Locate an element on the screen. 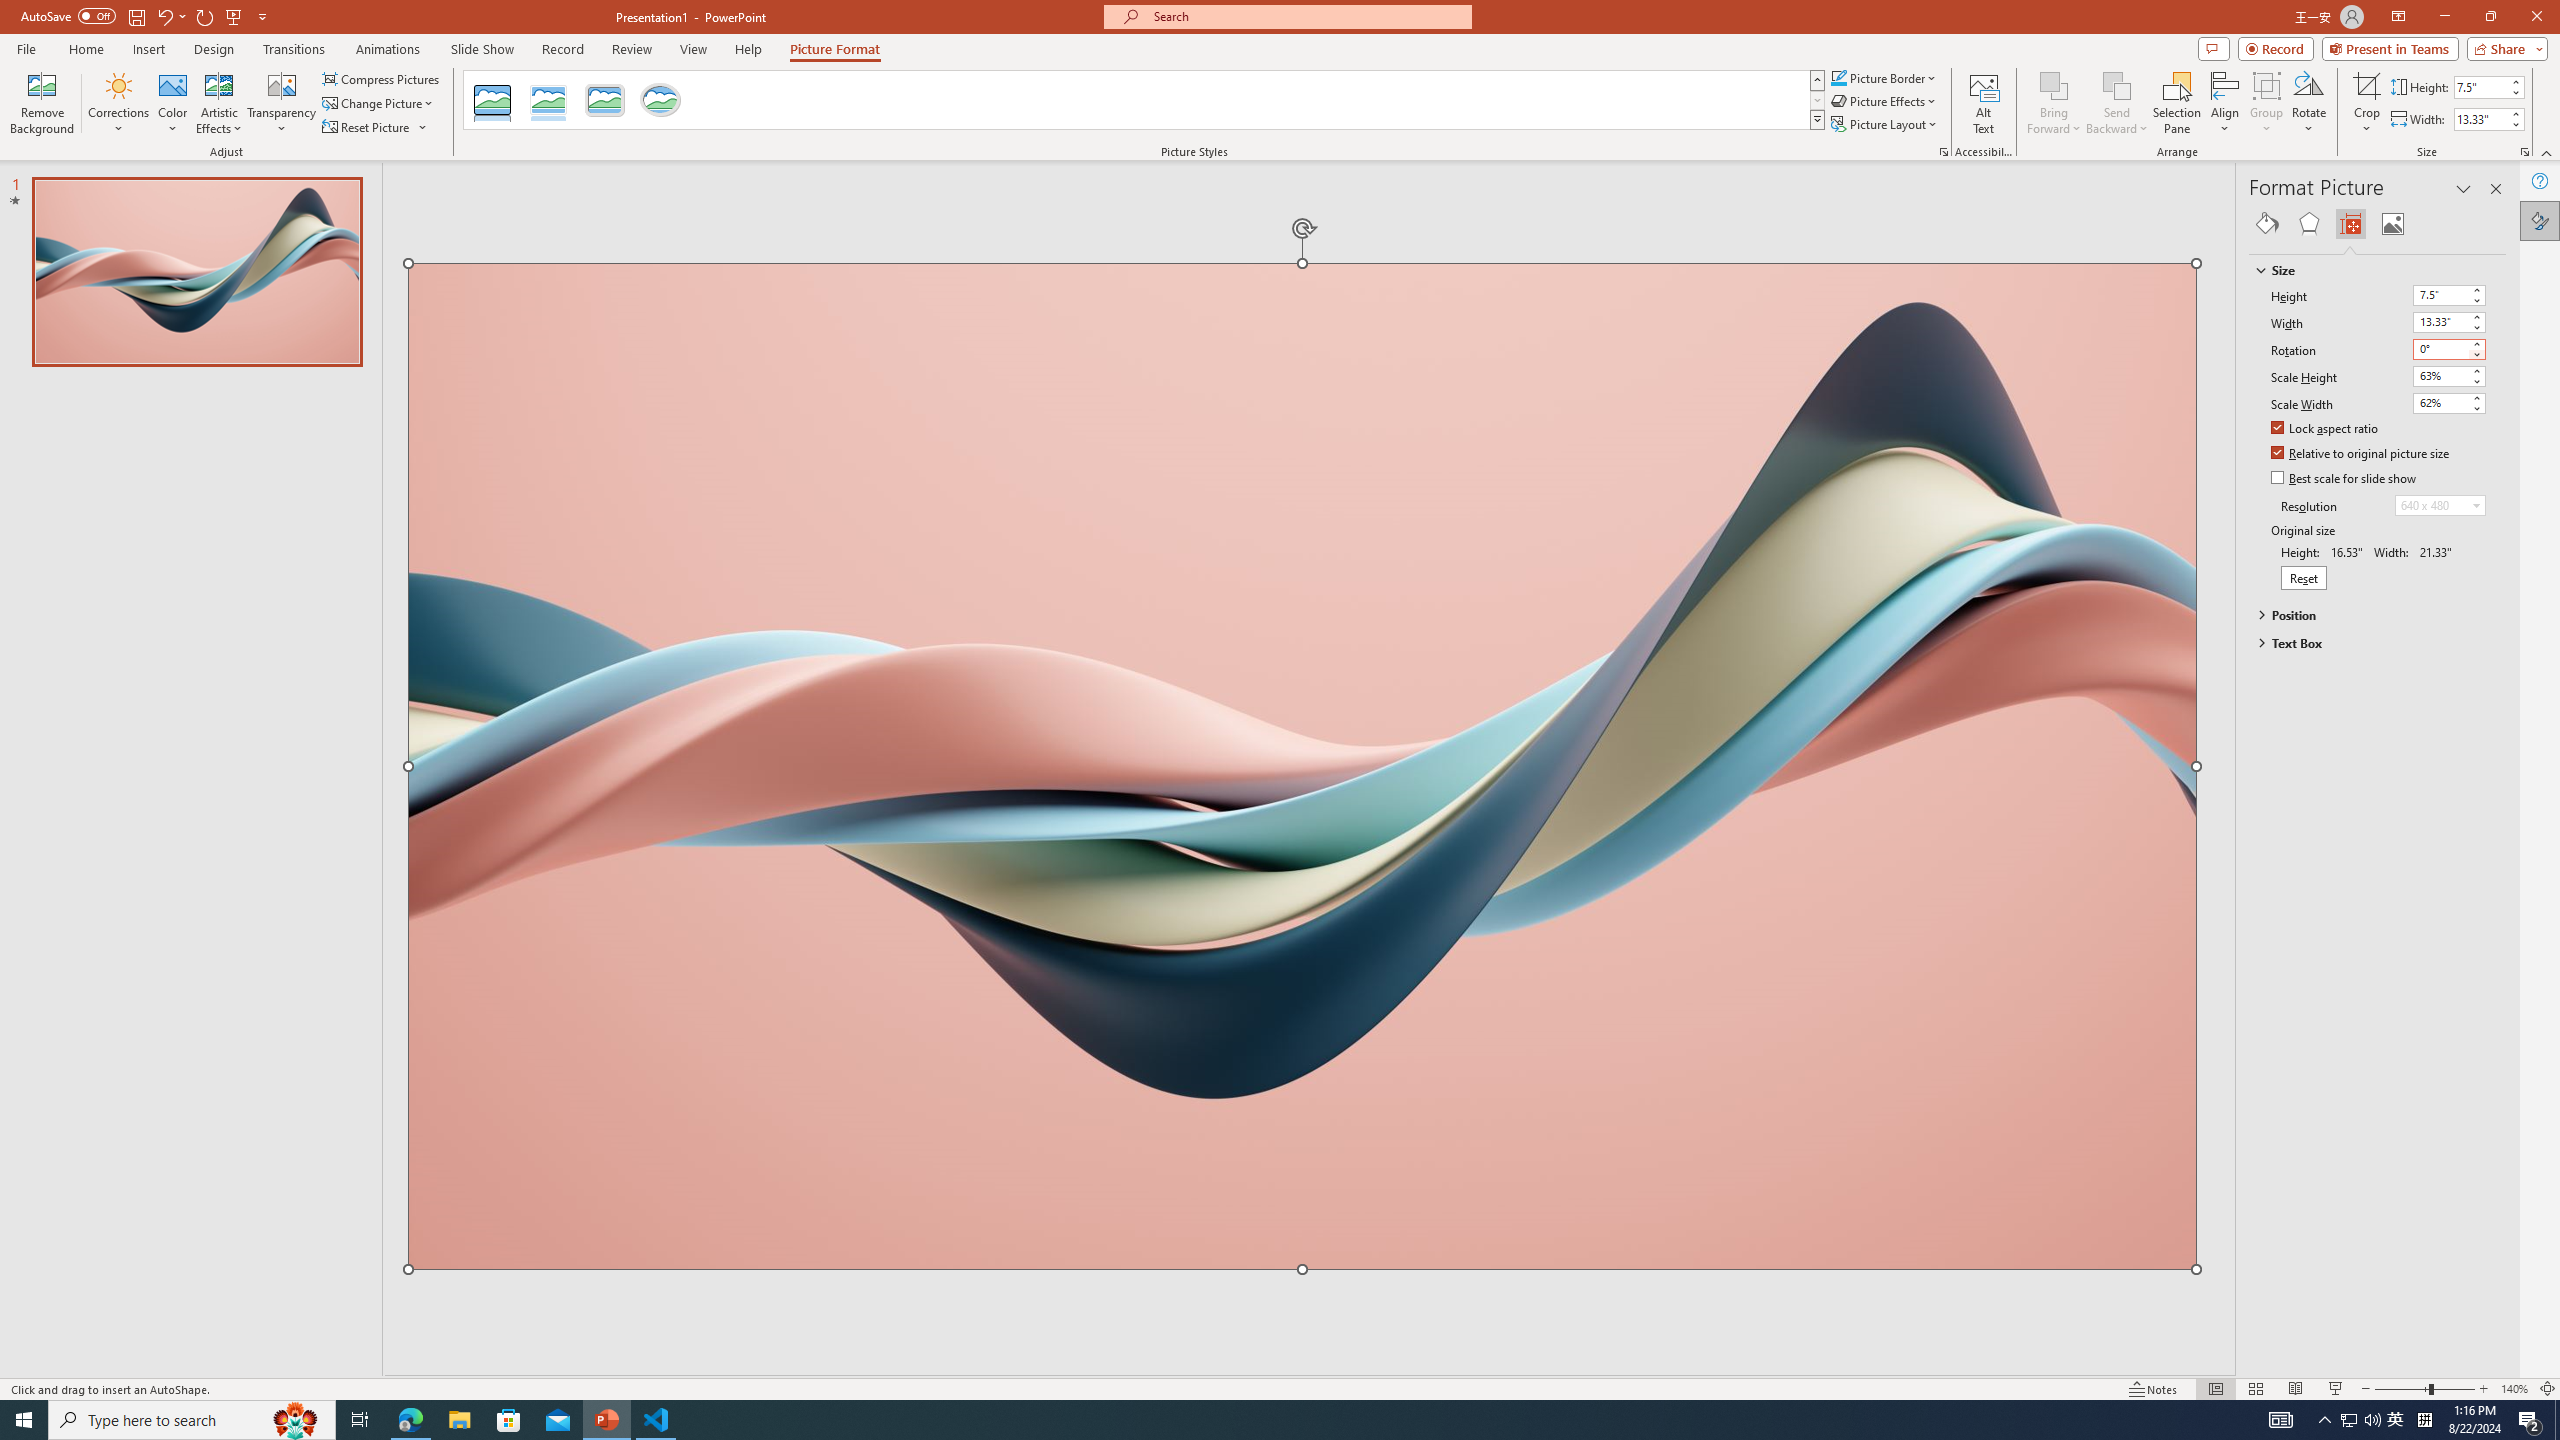  Crop is located at coordinates (2366, 103).